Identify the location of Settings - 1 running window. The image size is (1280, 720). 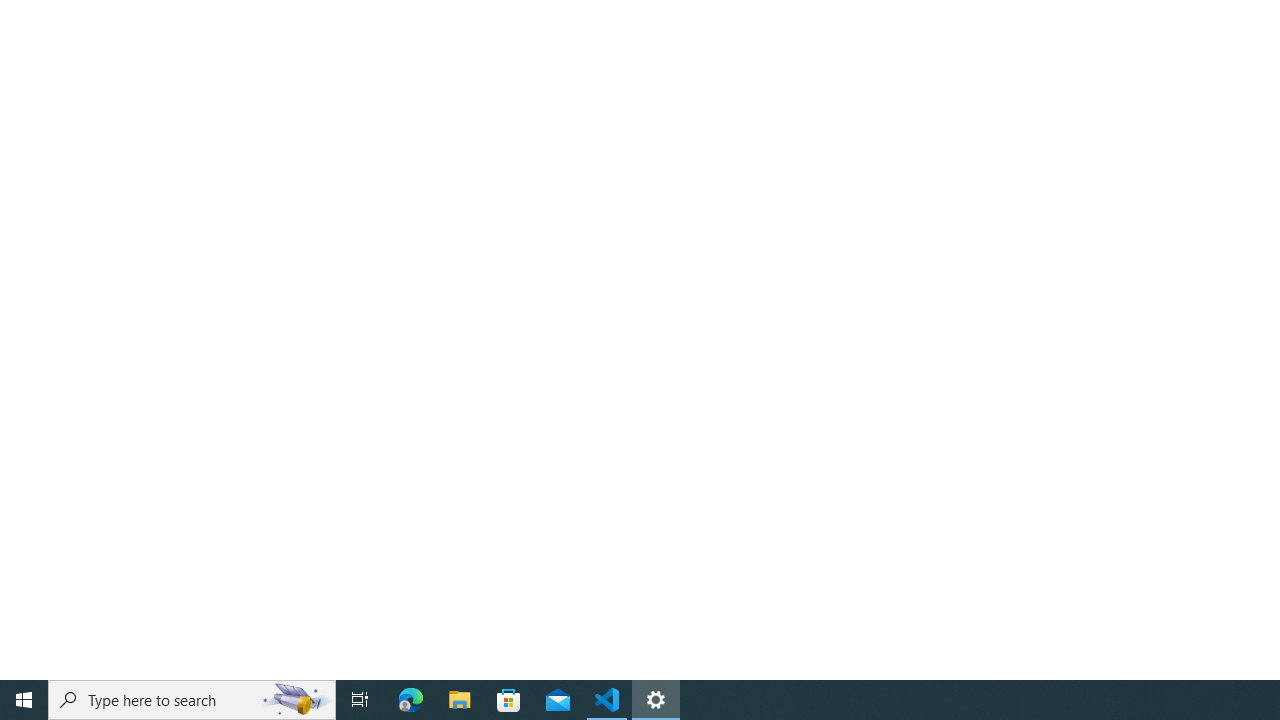
(656, 700).